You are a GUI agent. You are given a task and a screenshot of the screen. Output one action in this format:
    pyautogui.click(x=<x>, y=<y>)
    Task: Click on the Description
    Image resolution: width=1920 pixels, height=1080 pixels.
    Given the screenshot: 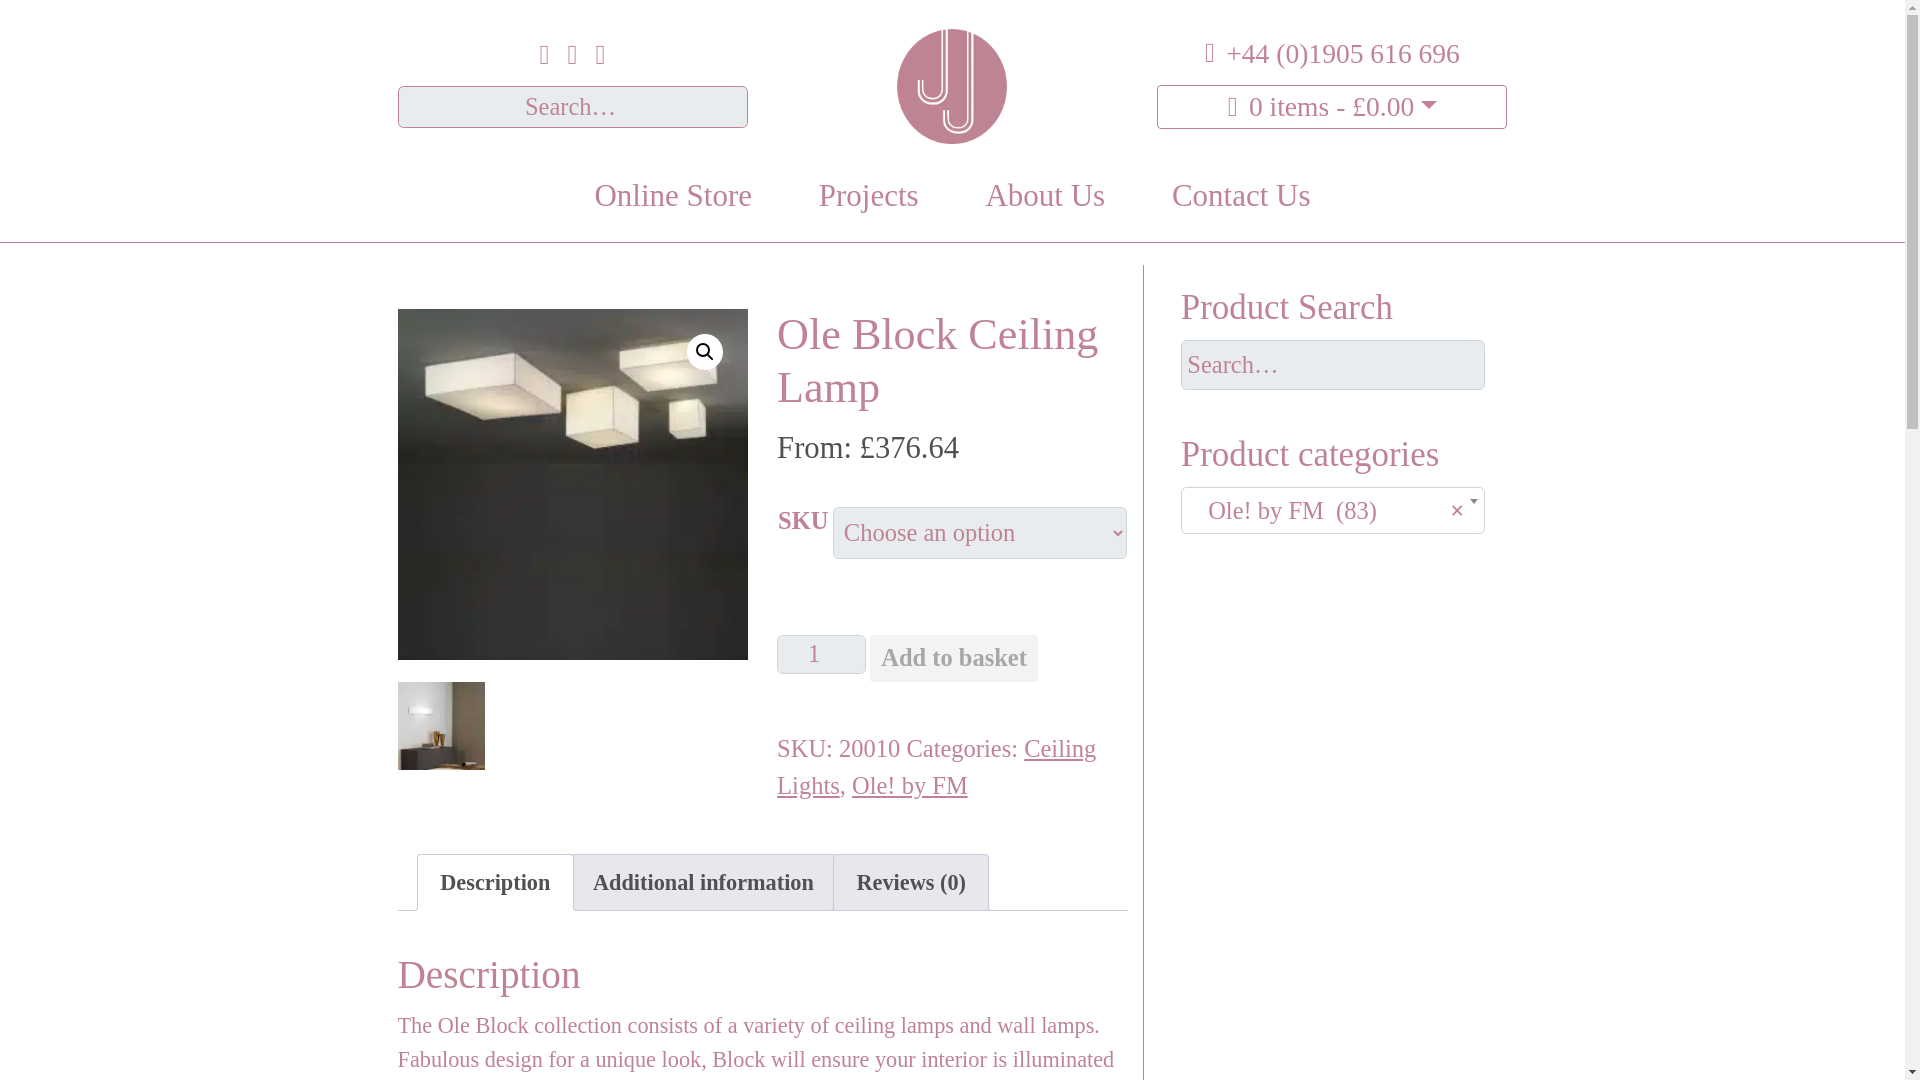 What is the action you would take?
    pyautogui.click(x=494, y=883)
    